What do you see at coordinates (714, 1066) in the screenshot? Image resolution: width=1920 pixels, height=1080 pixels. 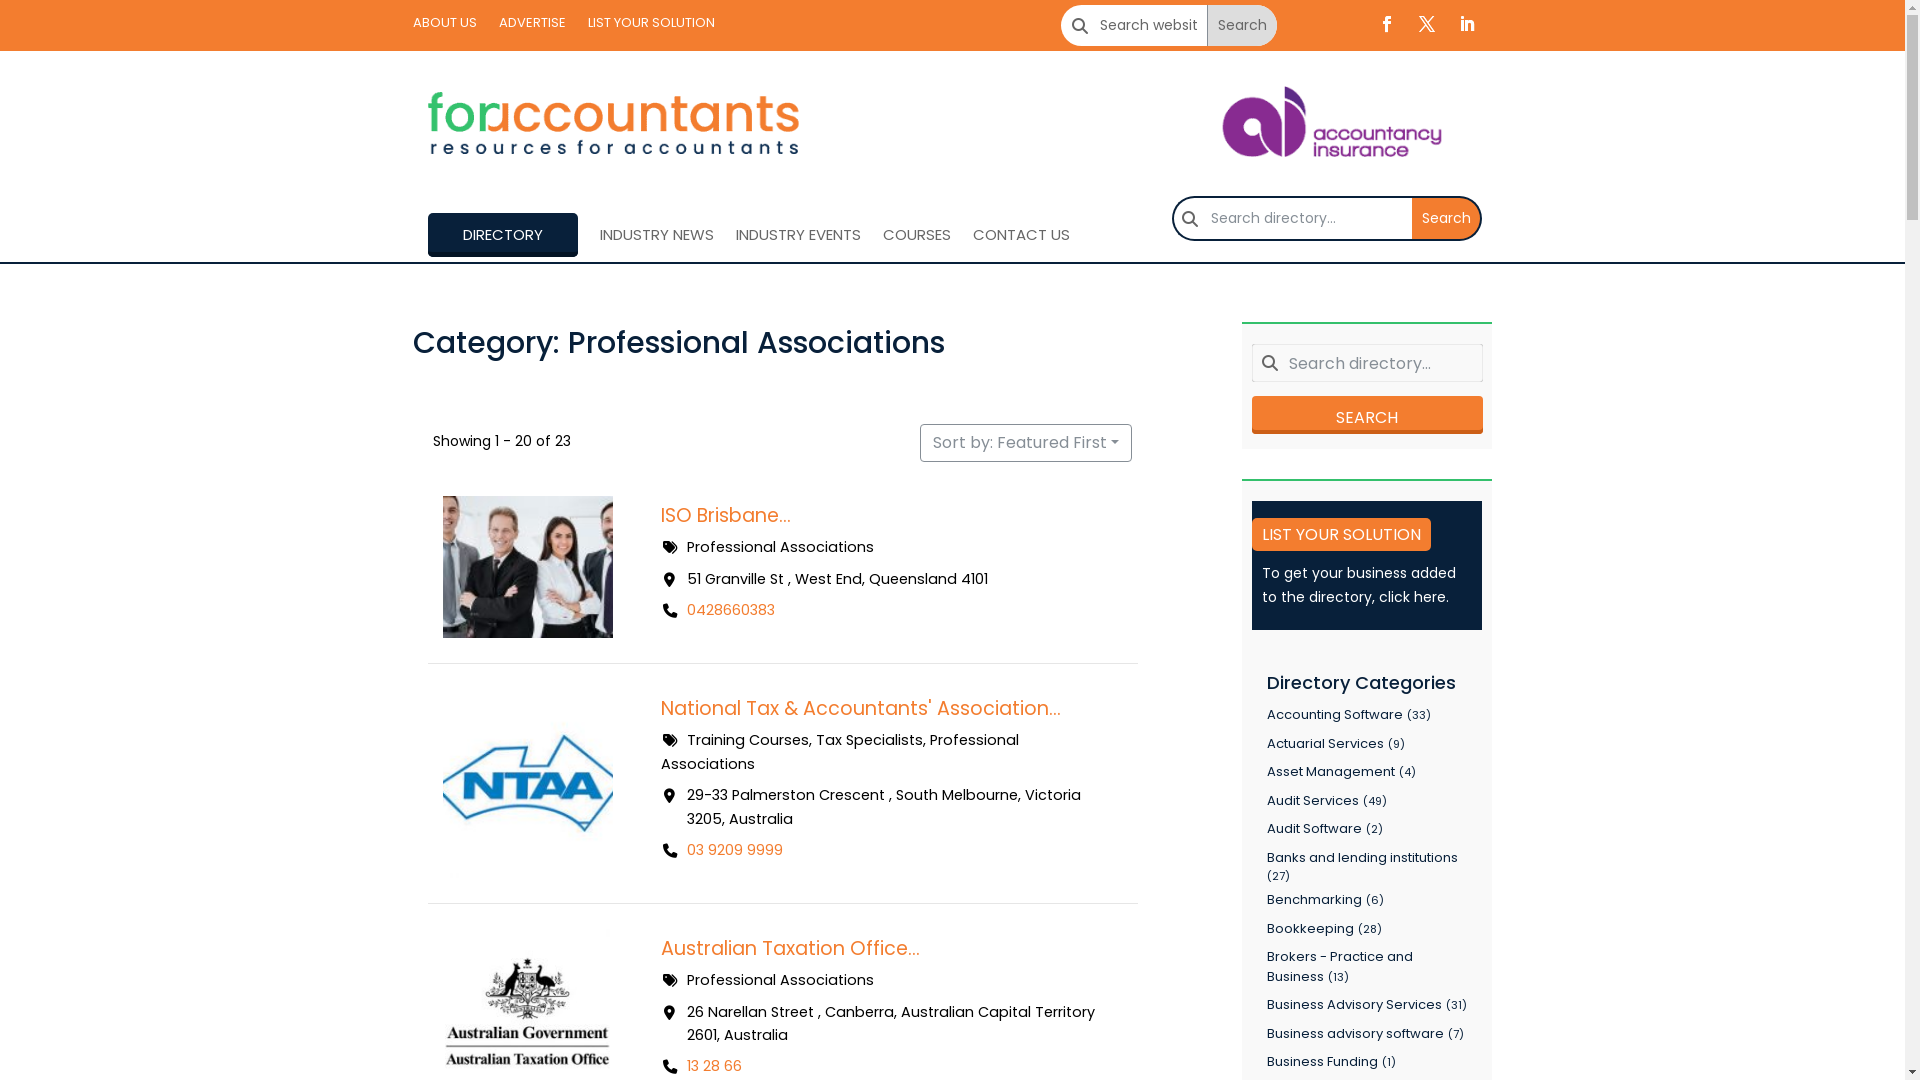 I see `13 28 66` at bounding box center [714, 1066].